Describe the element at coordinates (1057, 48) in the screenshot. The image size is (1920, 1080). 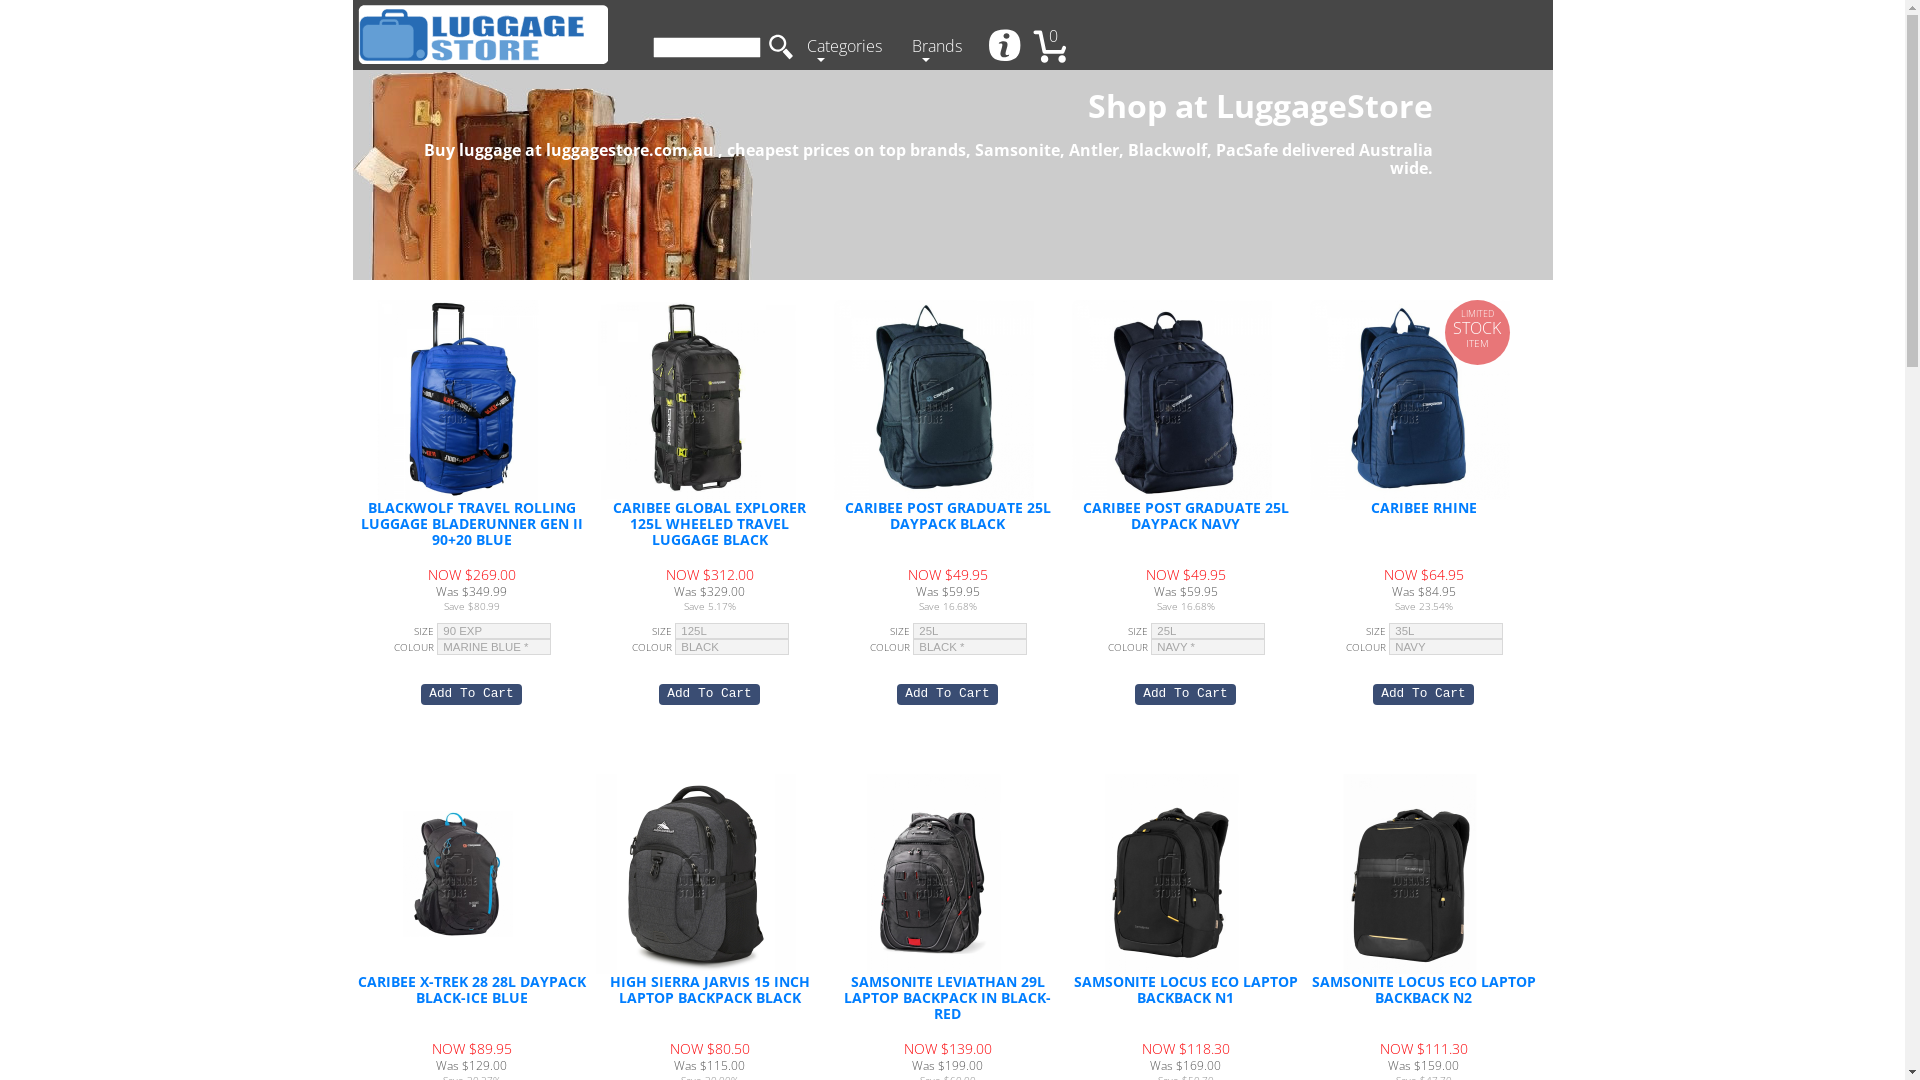
I see `0` at that location.